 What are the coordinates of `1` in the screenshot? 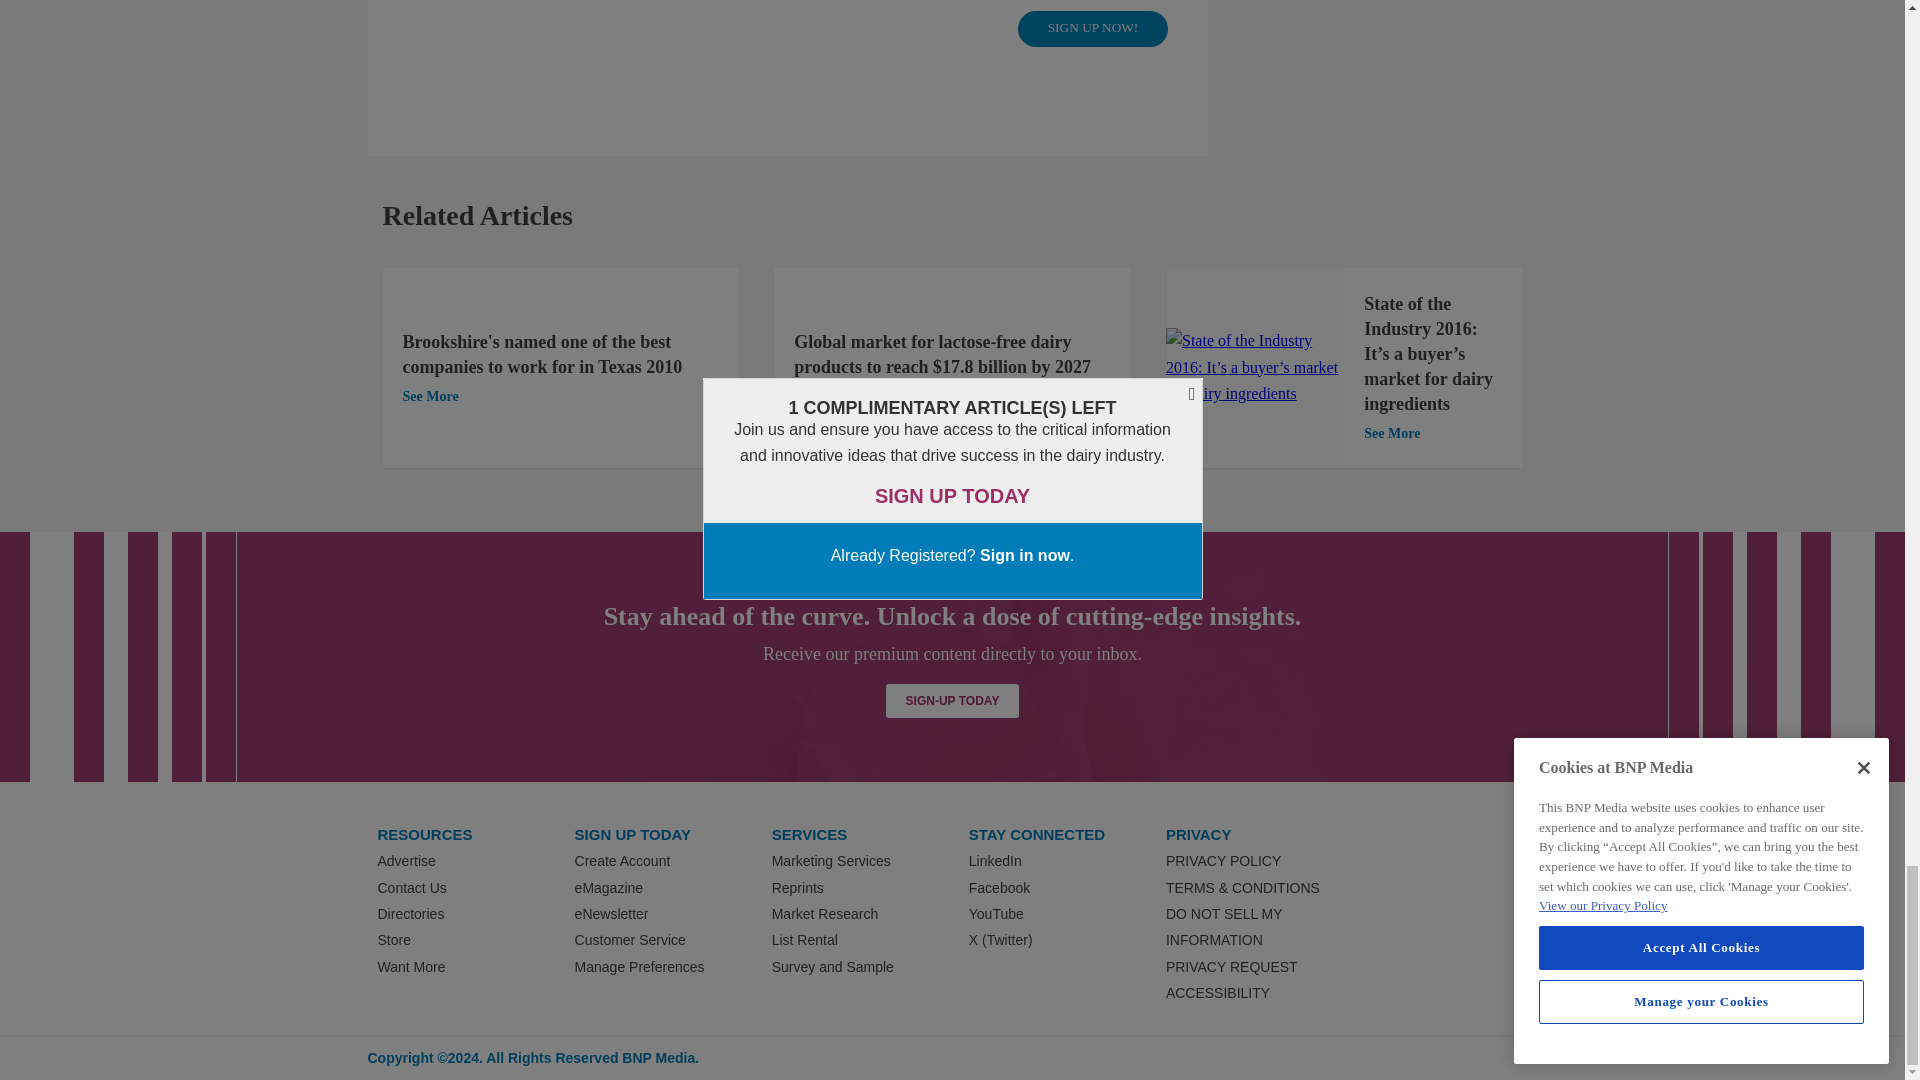 It's located at (1254, 368).